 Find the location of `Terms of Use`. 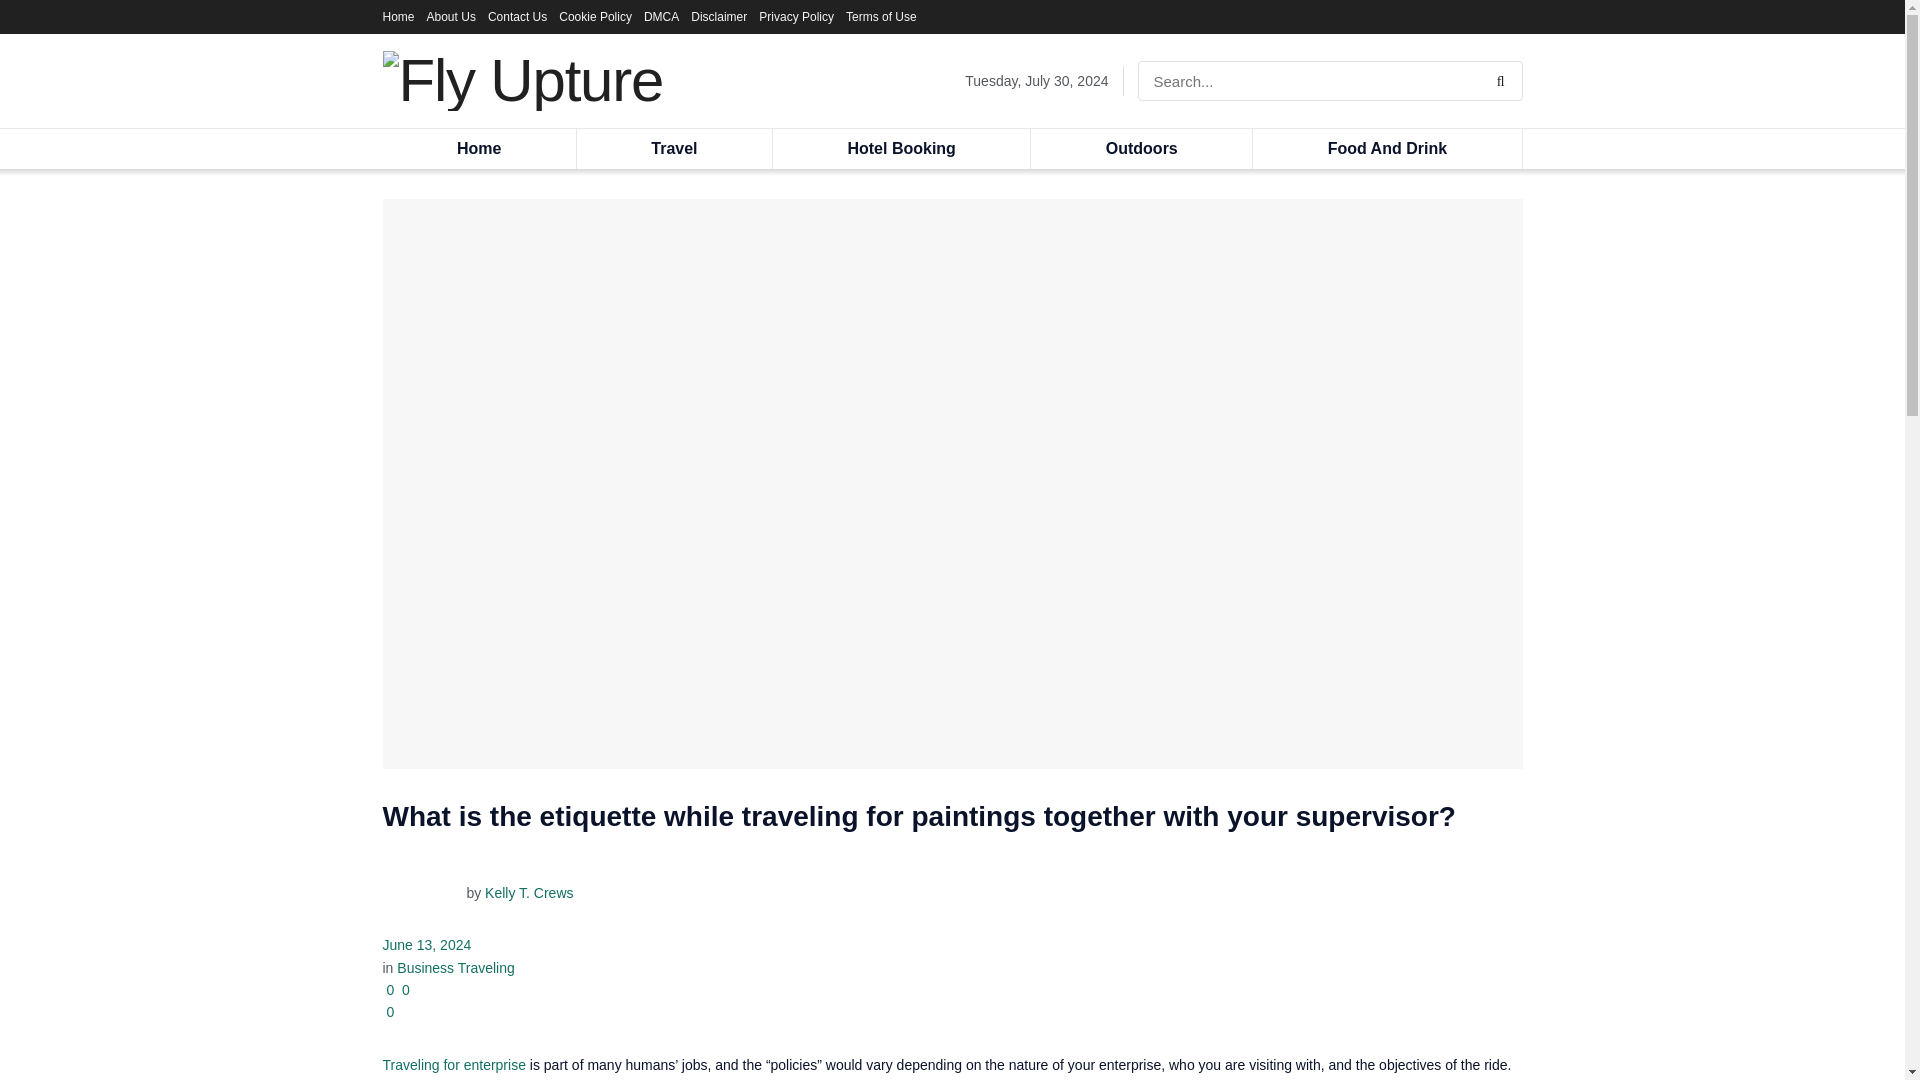

Terms of Use is located at coordinates (882, 16).